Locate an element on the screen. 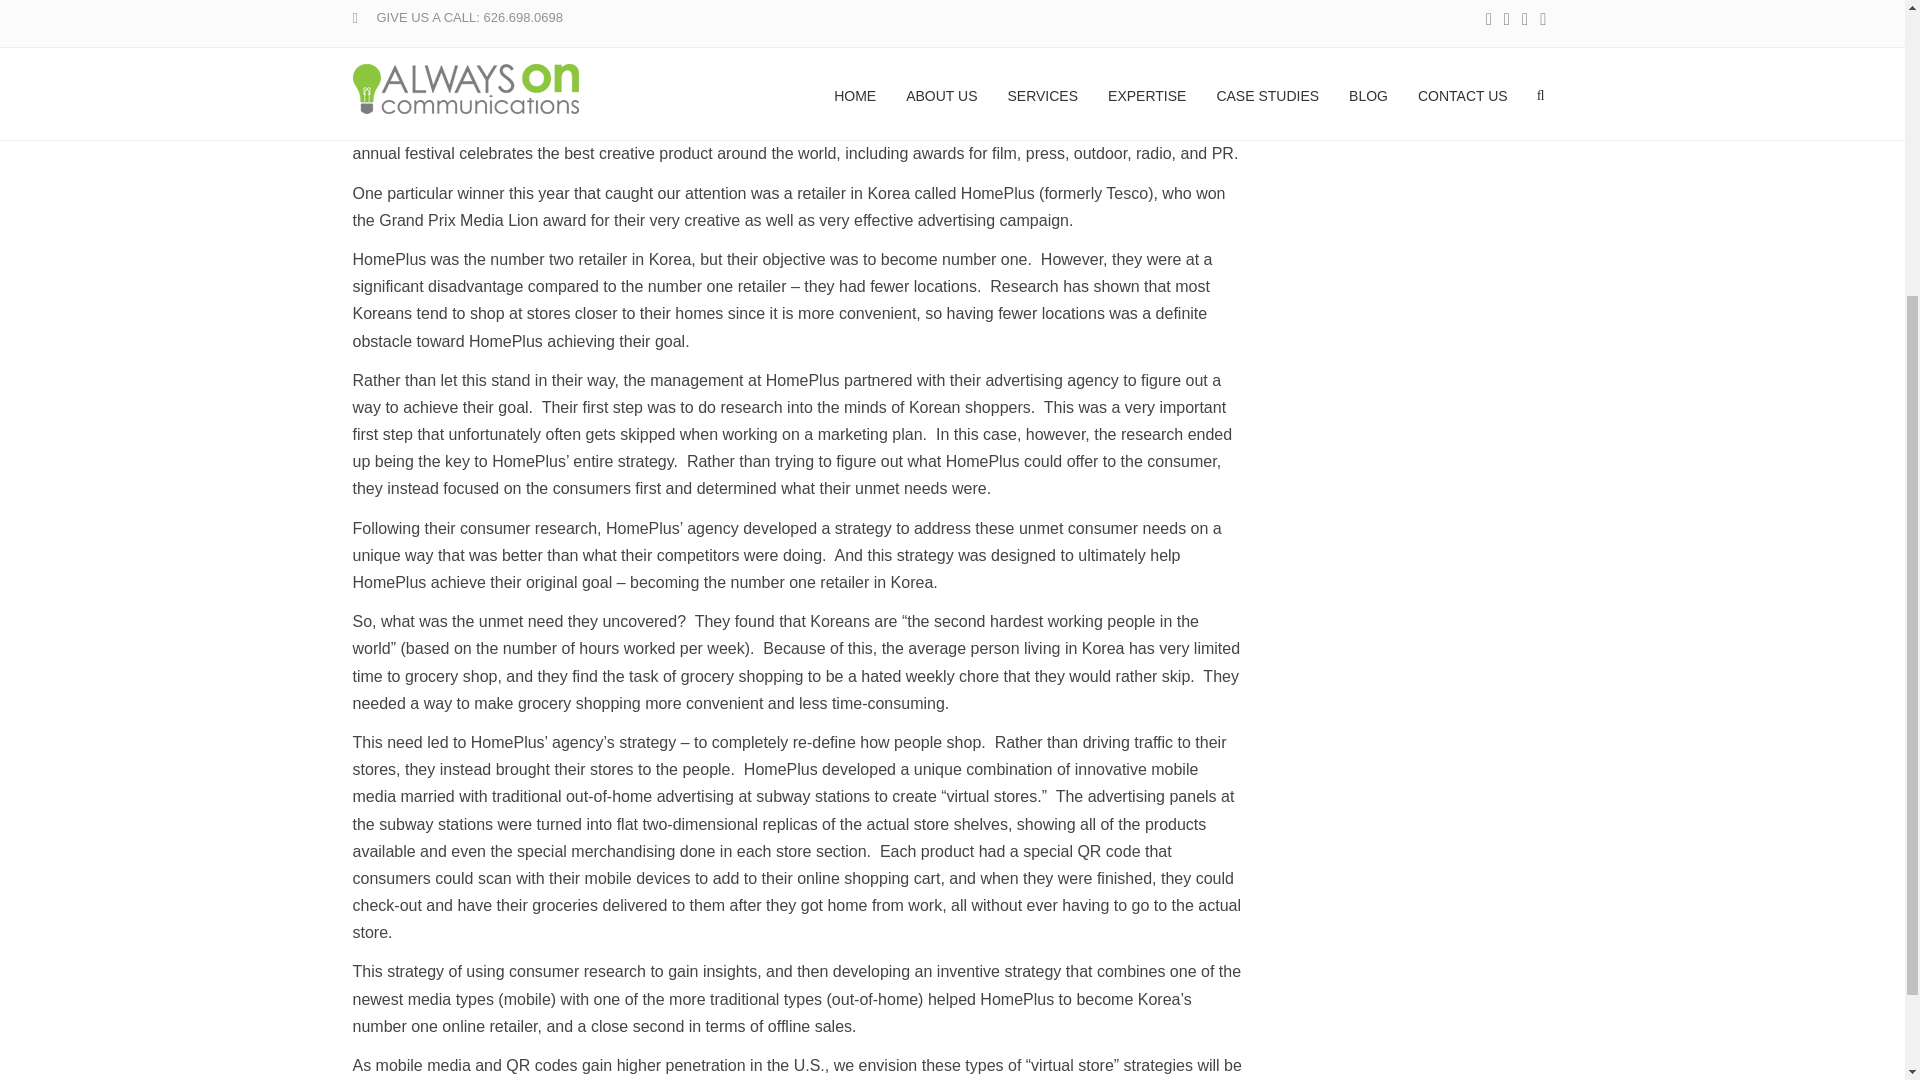  A Whole Week of Super Bowl is located at coordinates (792, 453).